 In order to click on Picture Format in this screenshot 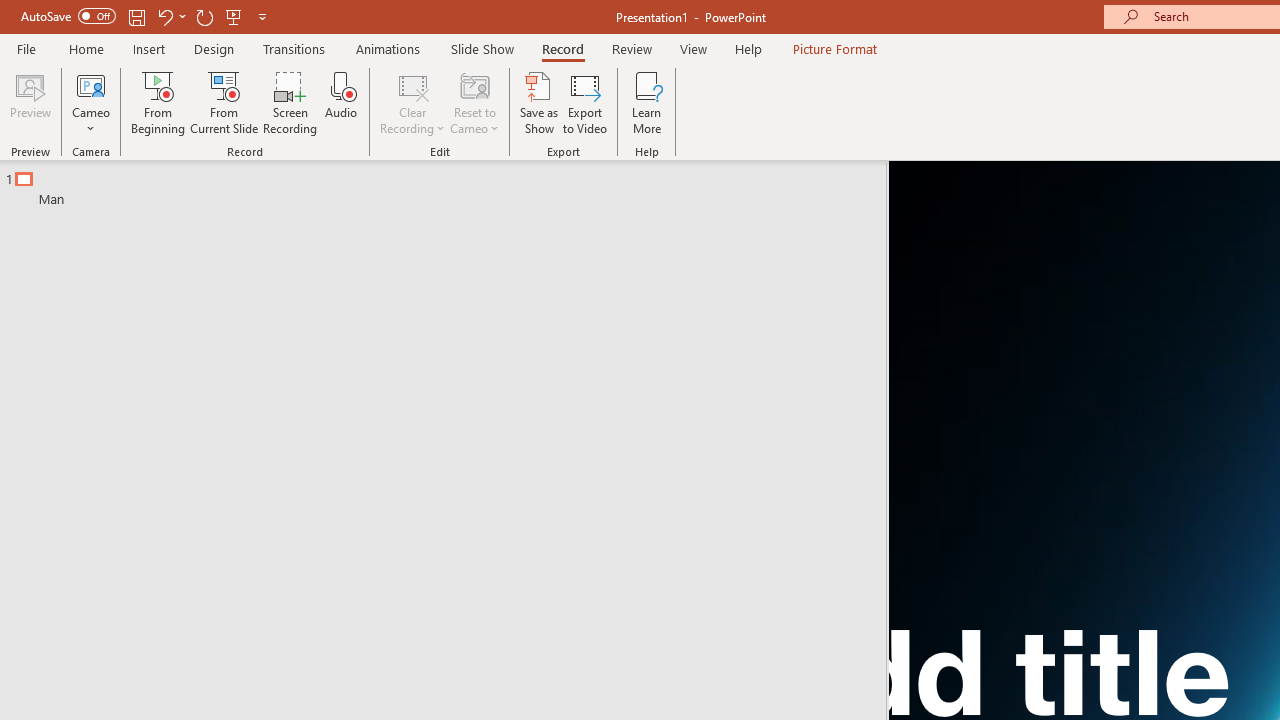, I will do `click(834, 48)`.